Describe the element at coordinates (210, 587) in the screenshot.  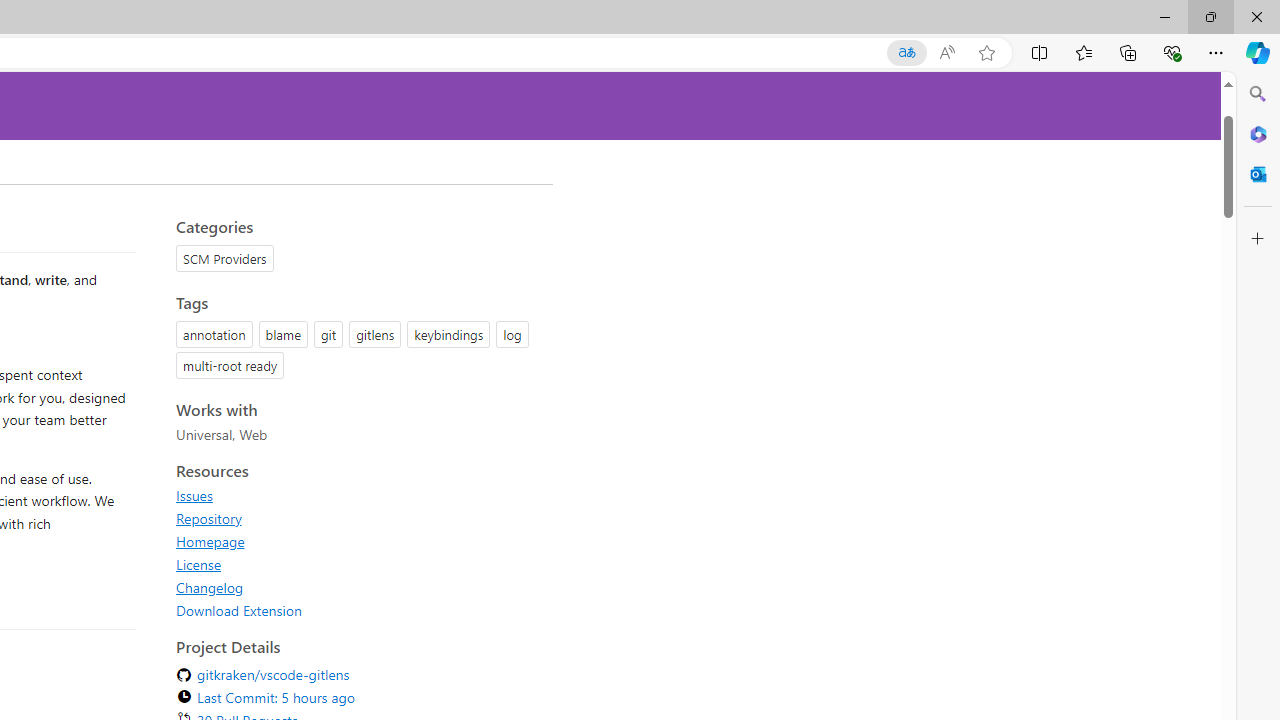
I see `Changelog` at that location.